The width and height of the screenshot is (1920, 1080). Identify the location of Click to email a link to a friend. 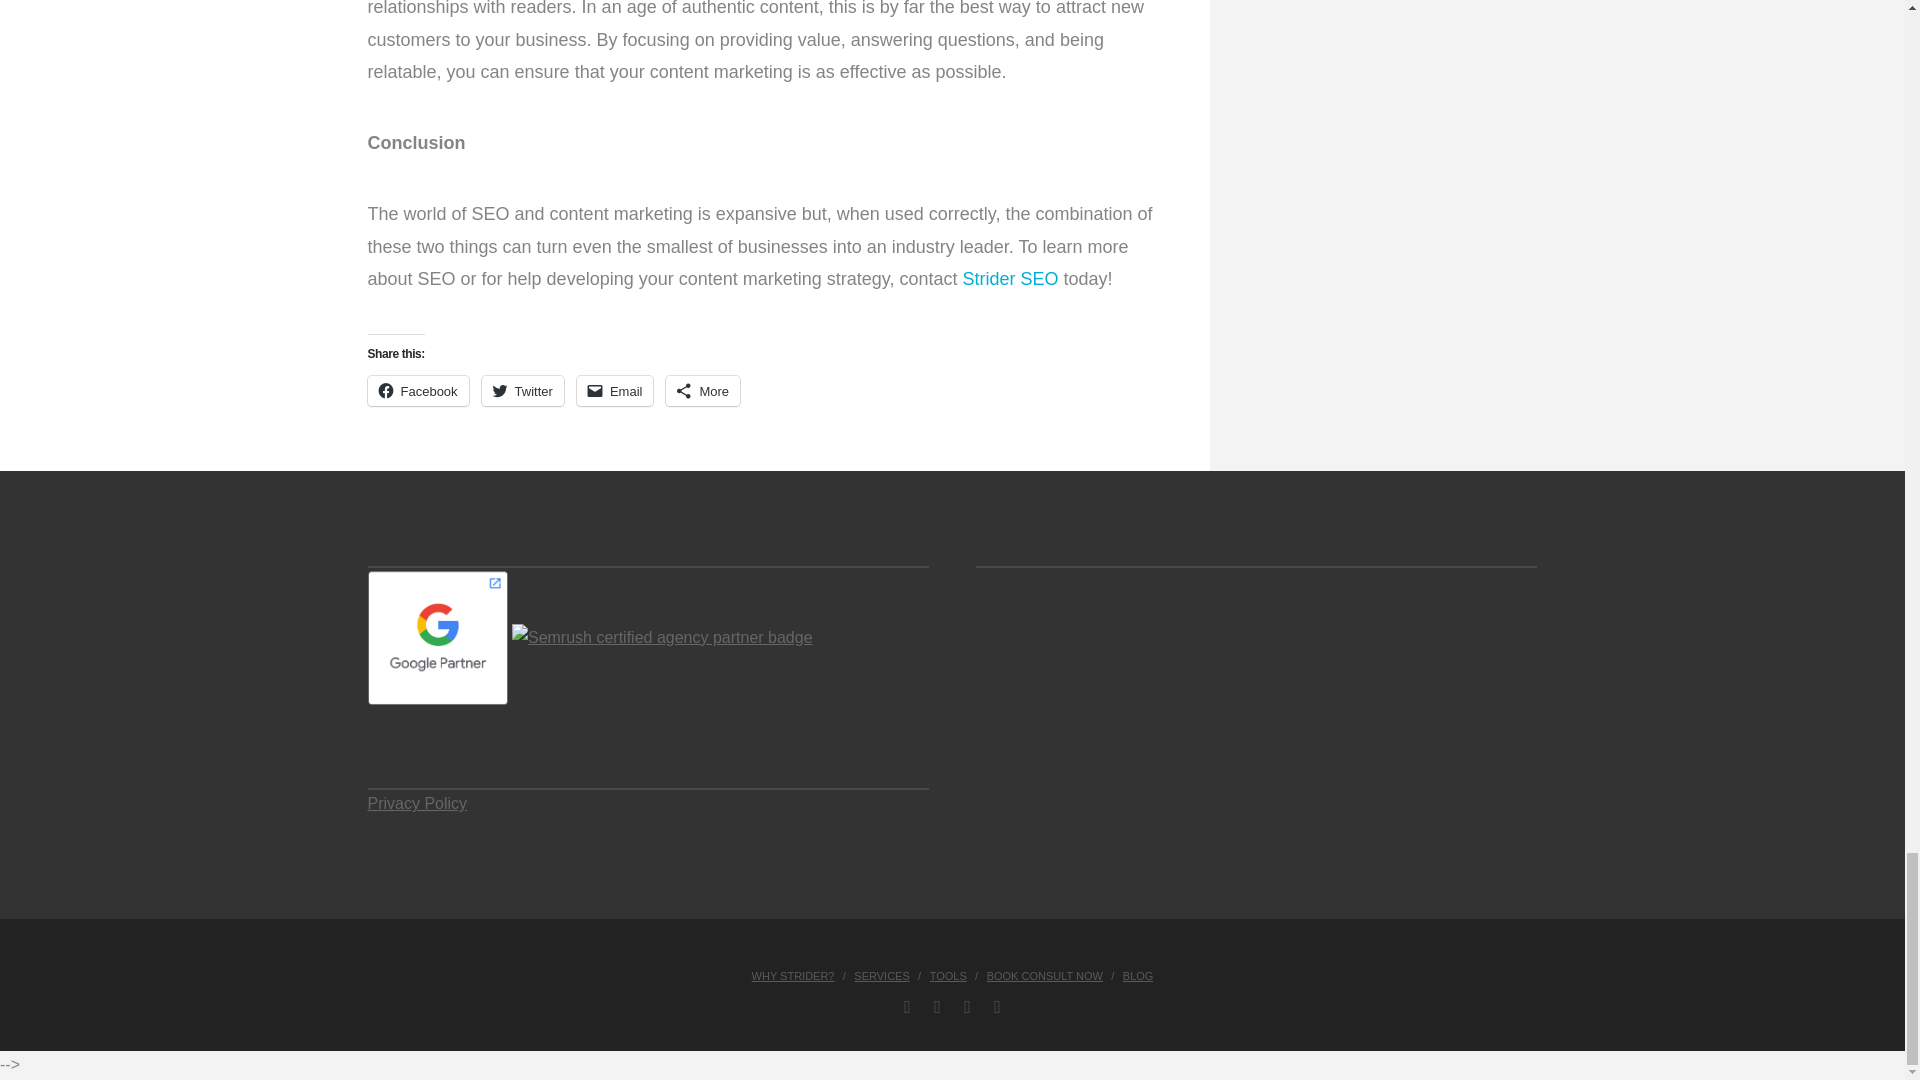
(616, 390).